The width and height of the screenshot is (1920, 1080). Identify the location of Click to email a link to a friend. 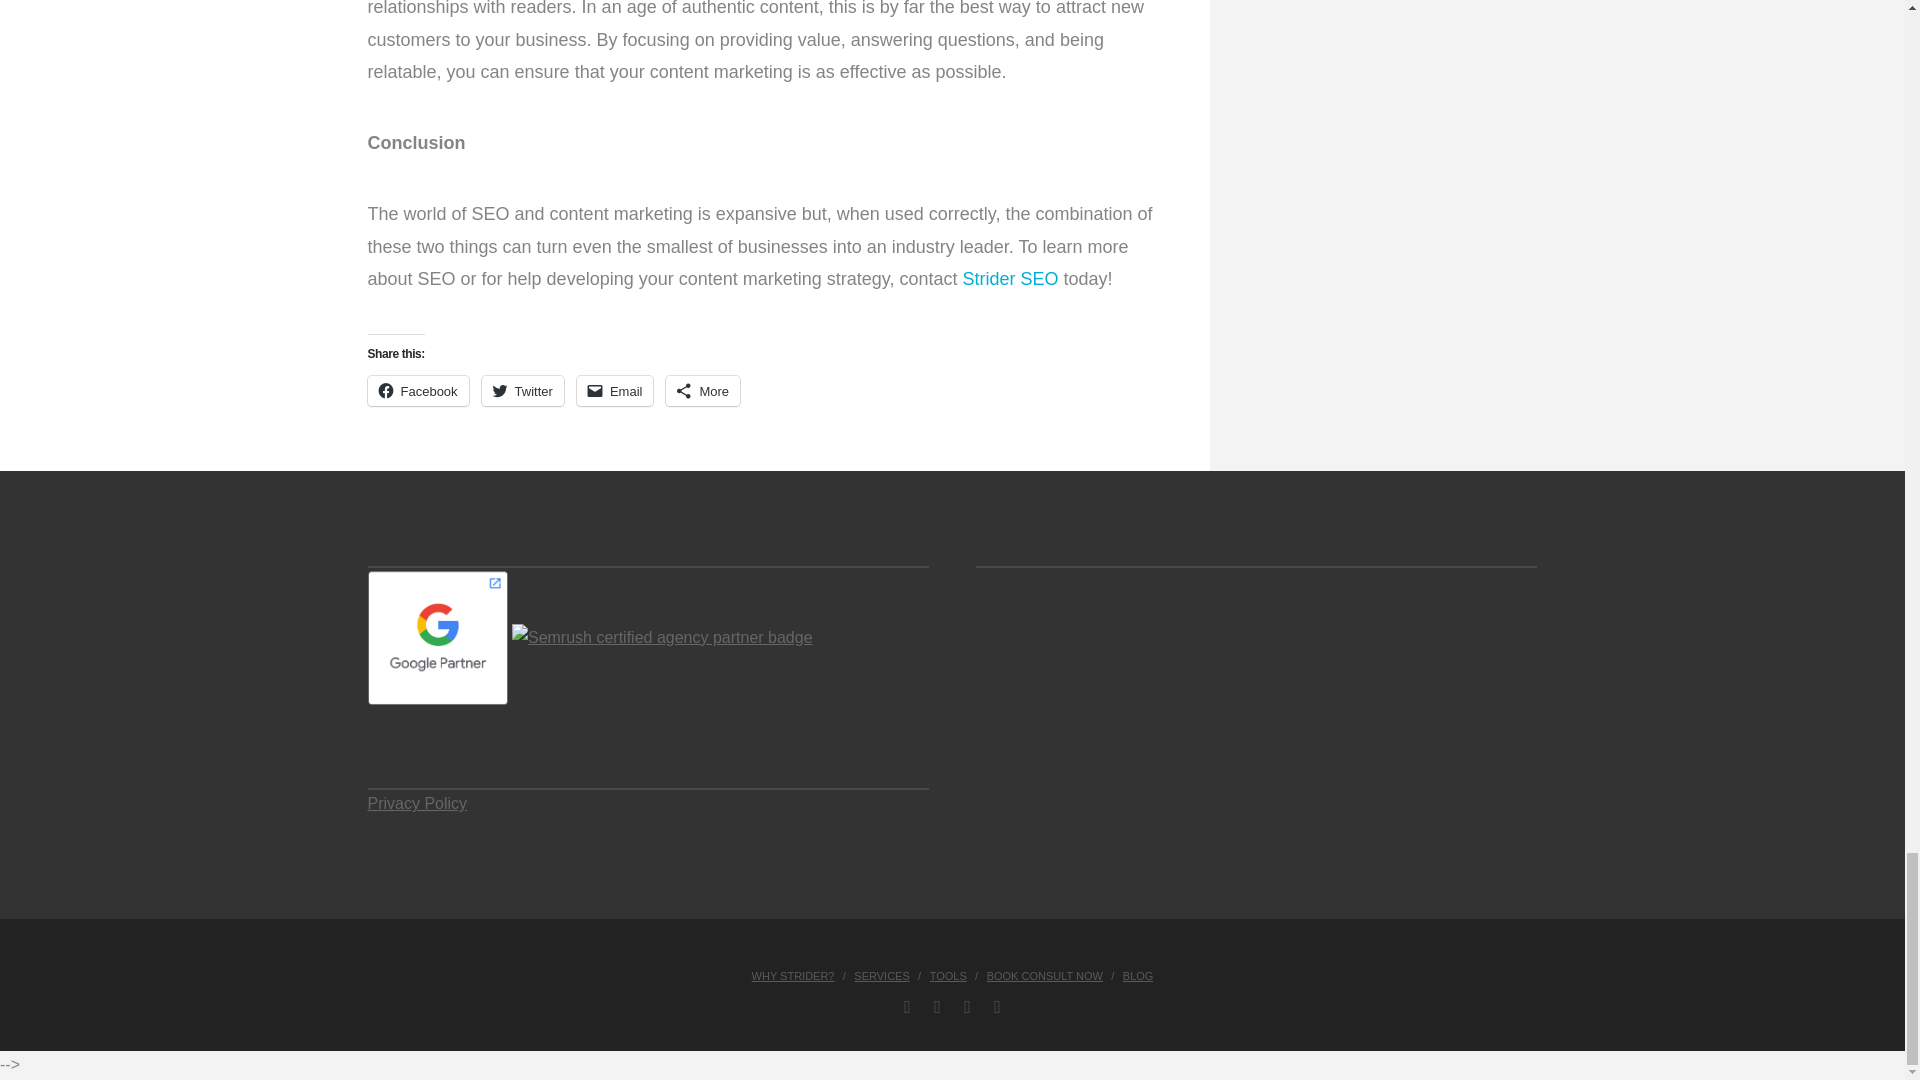
(616, 390).